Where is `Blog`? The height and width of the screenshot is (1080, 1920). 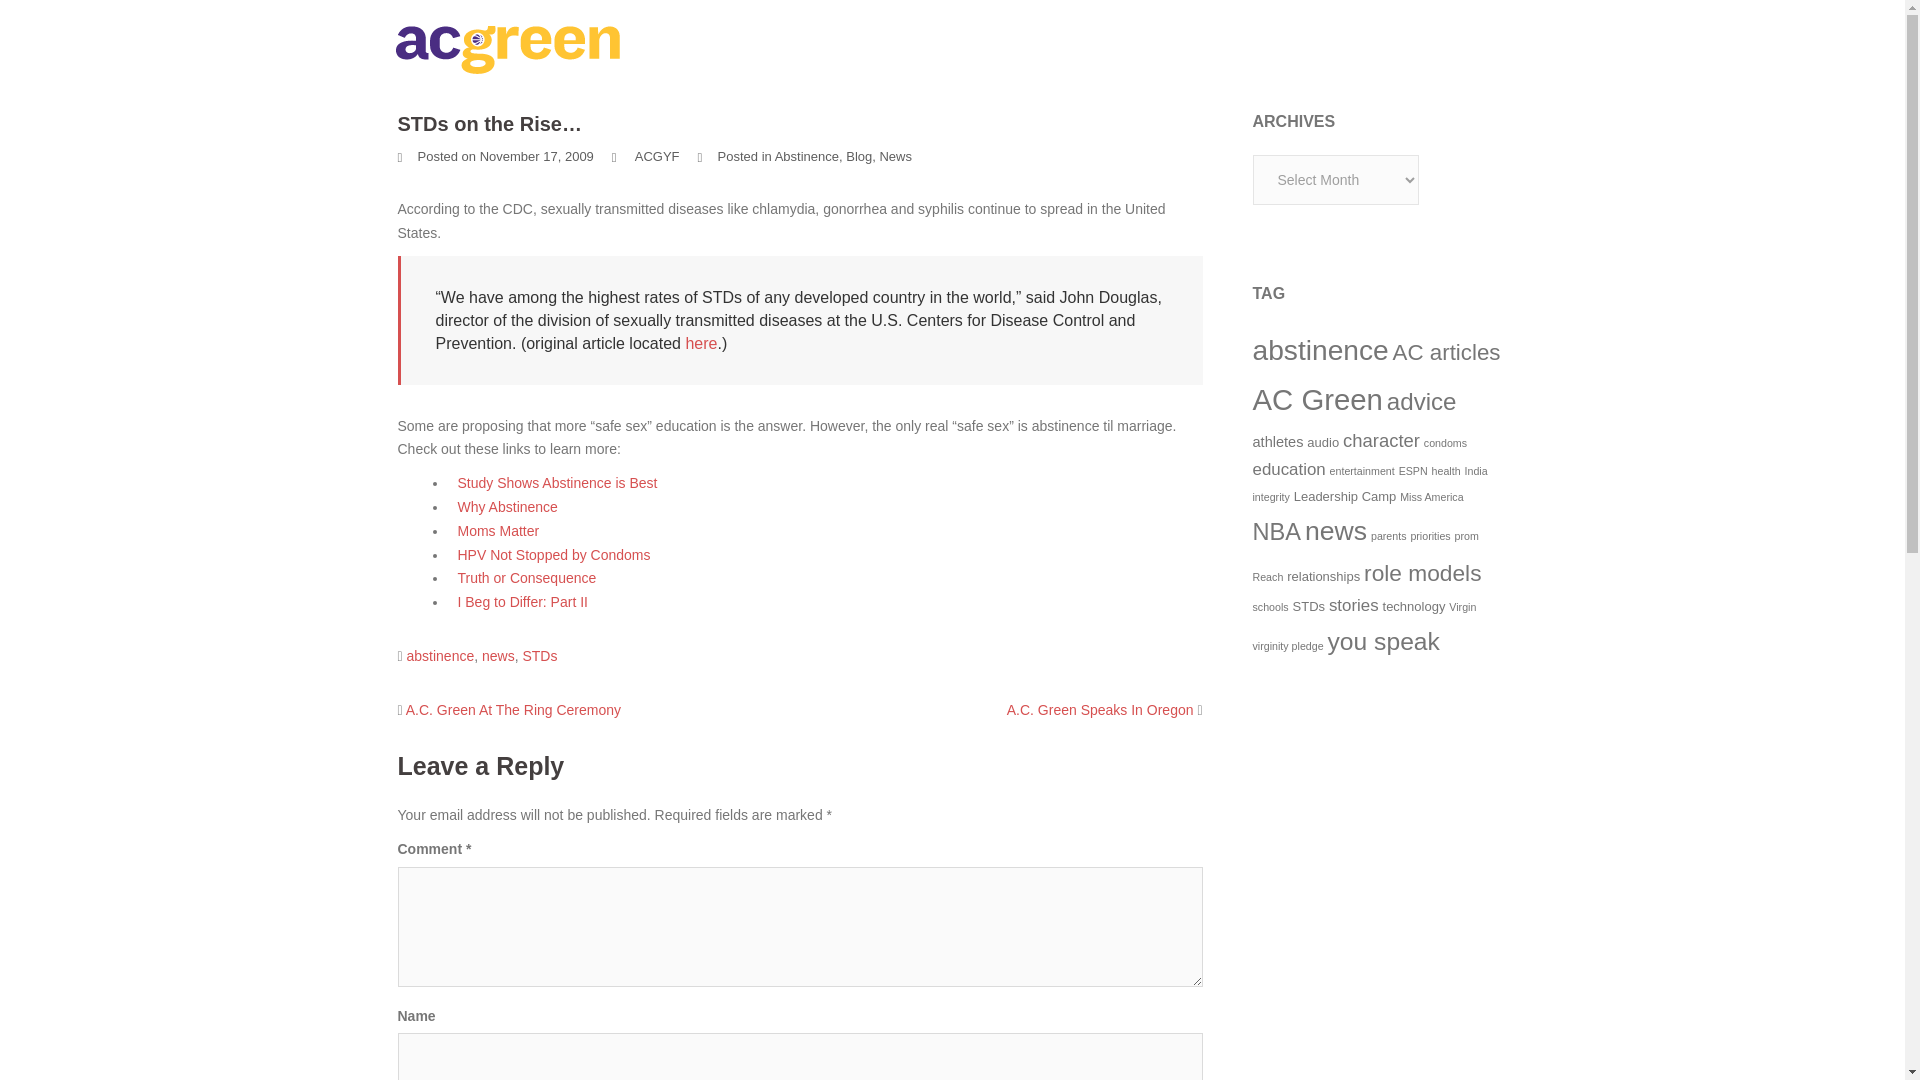 Blog is located at coordinates (1290, 49).